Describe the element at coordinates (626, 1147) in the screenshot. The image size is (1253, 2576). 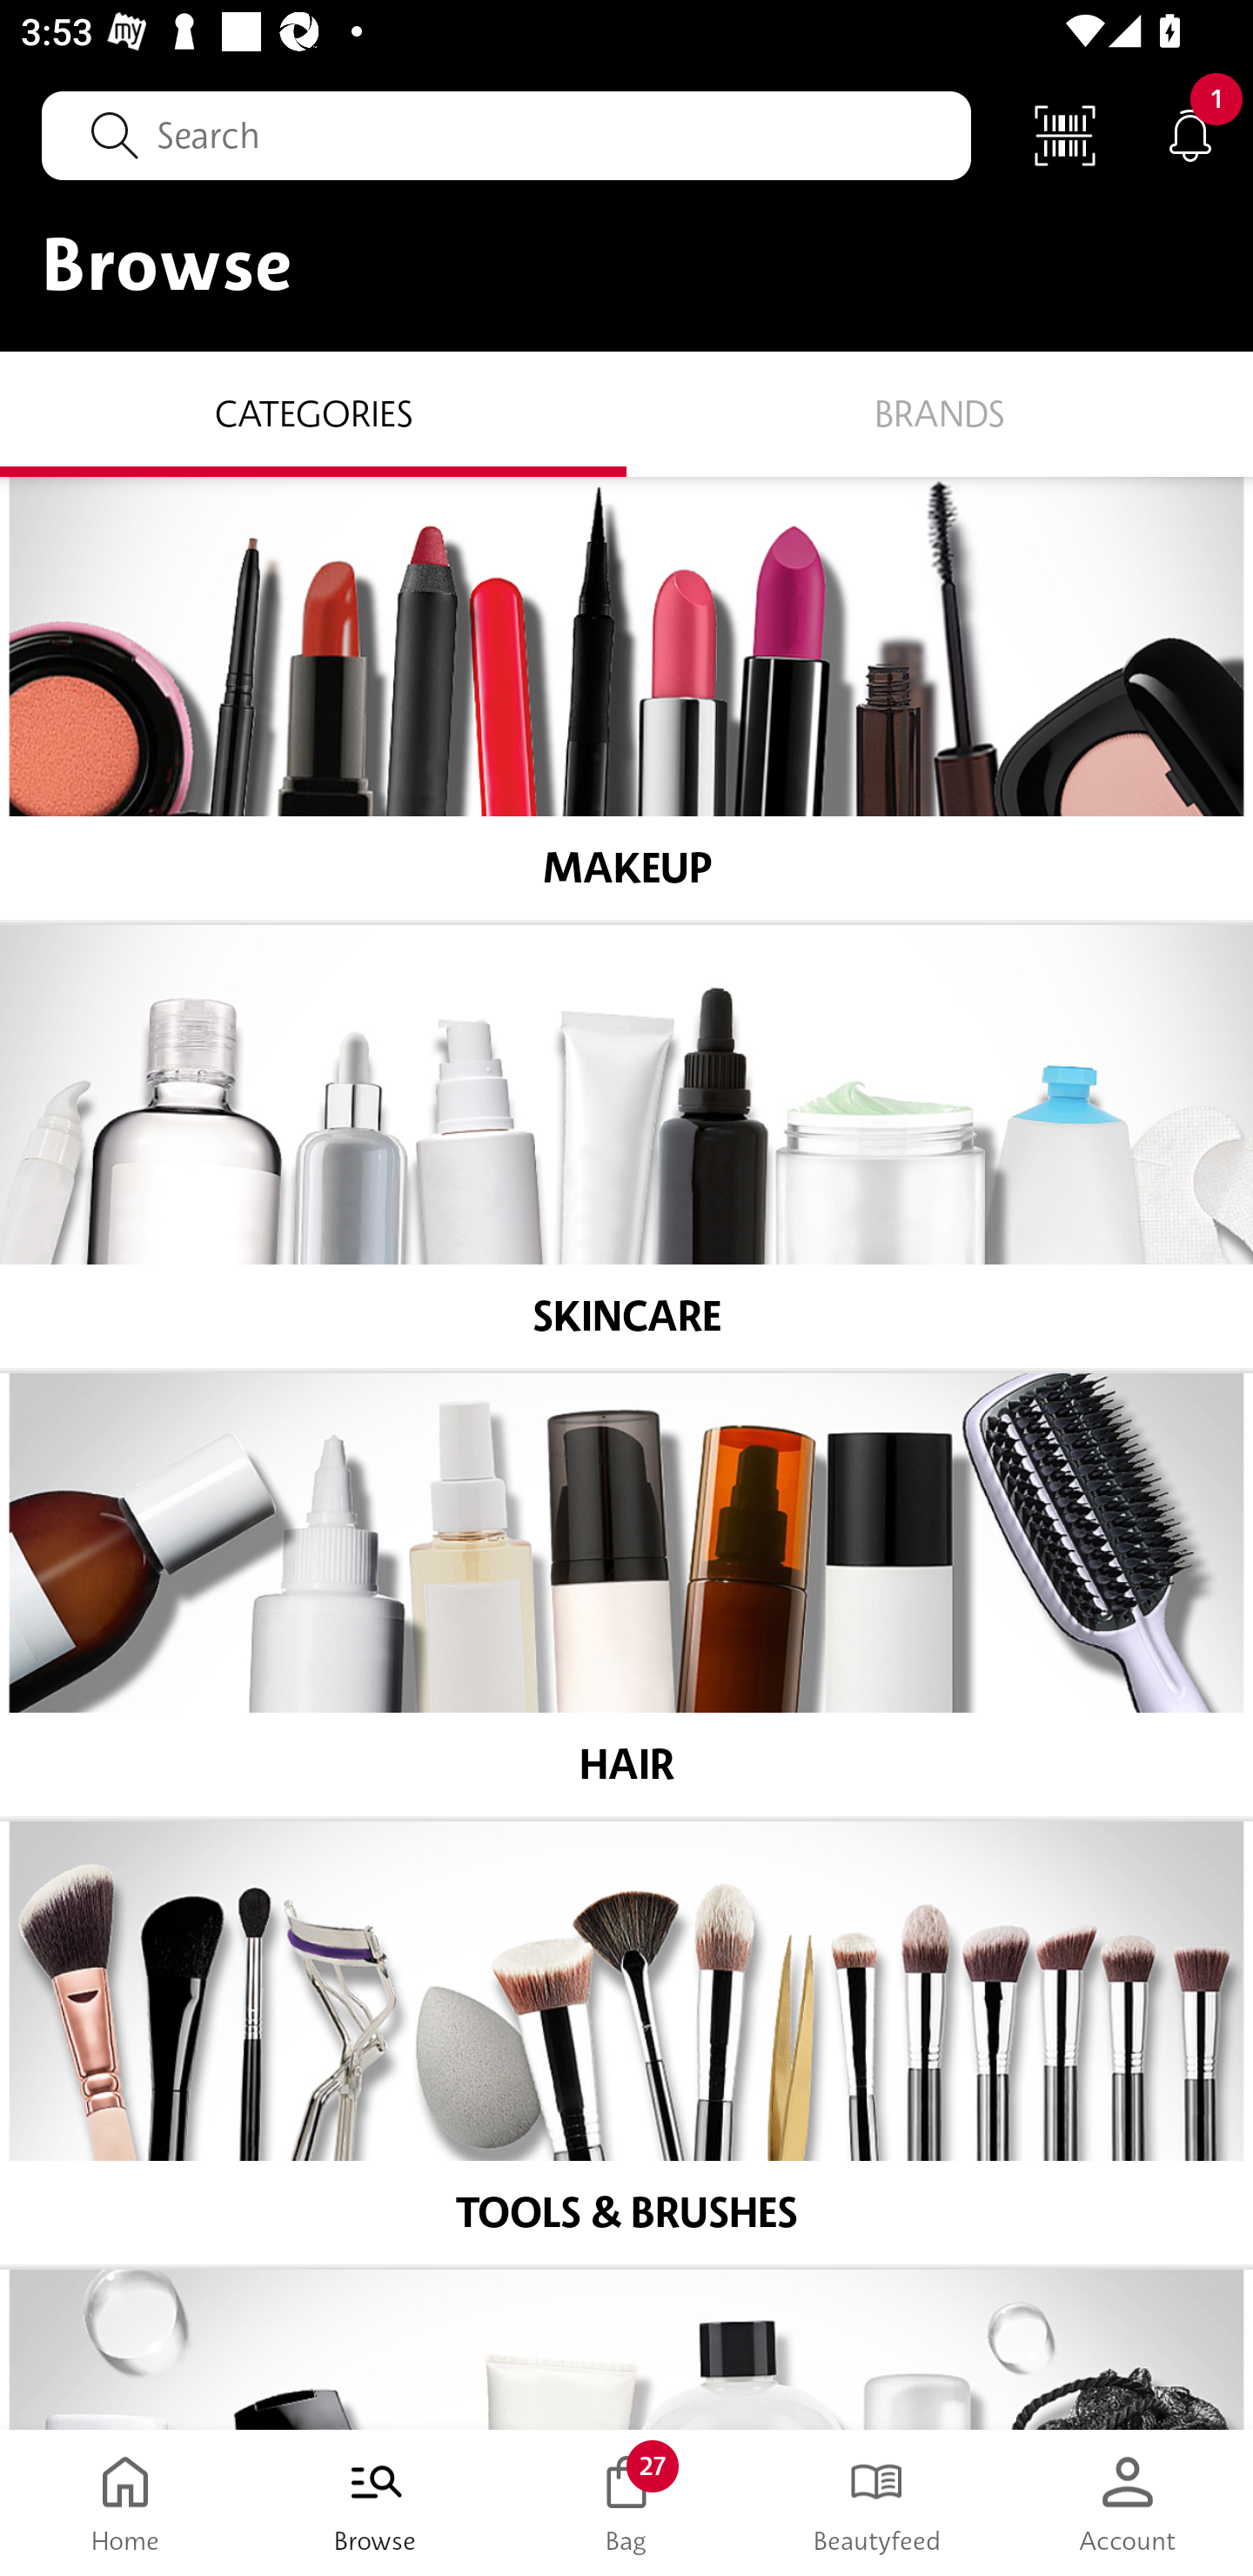
I see `SKINCARE` at that location.